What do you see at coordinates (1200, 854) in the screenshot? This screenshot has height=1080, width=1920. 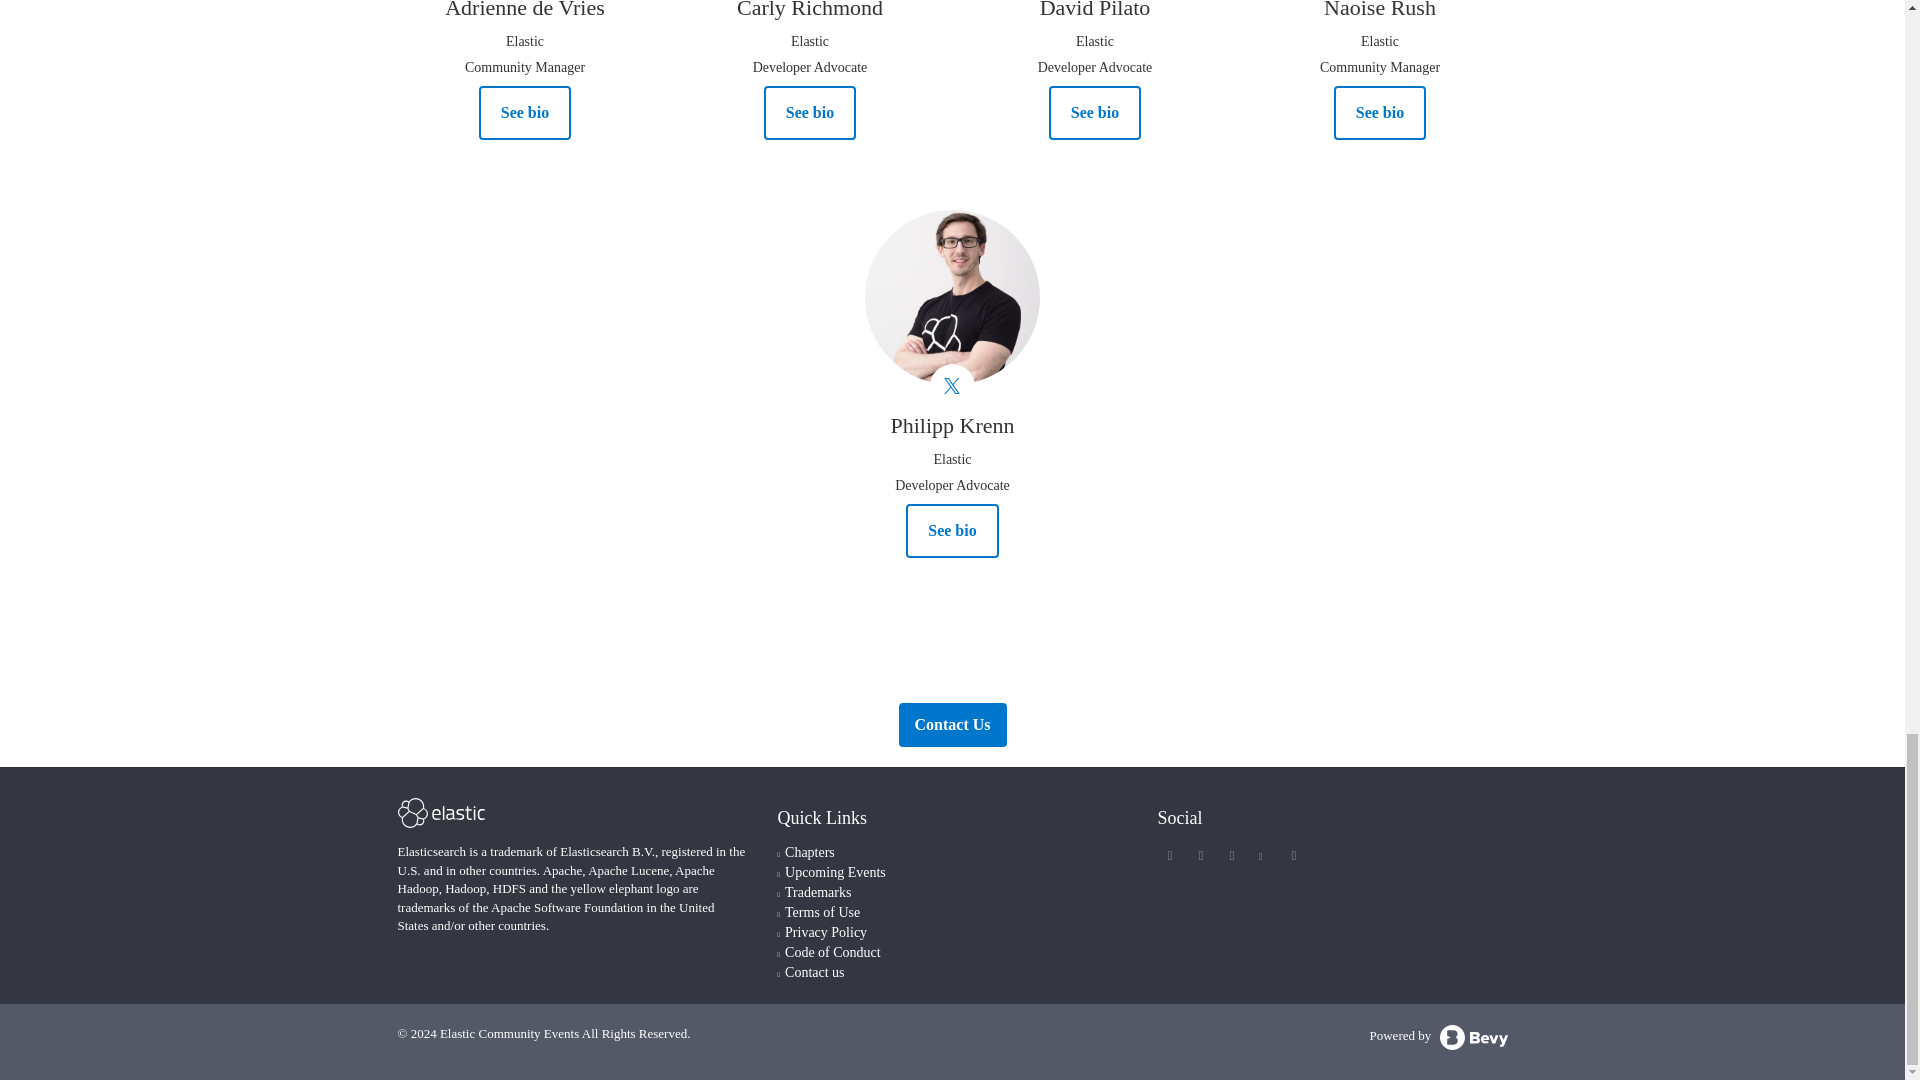 I see `Facebook` at bounding box center [1200, 854].